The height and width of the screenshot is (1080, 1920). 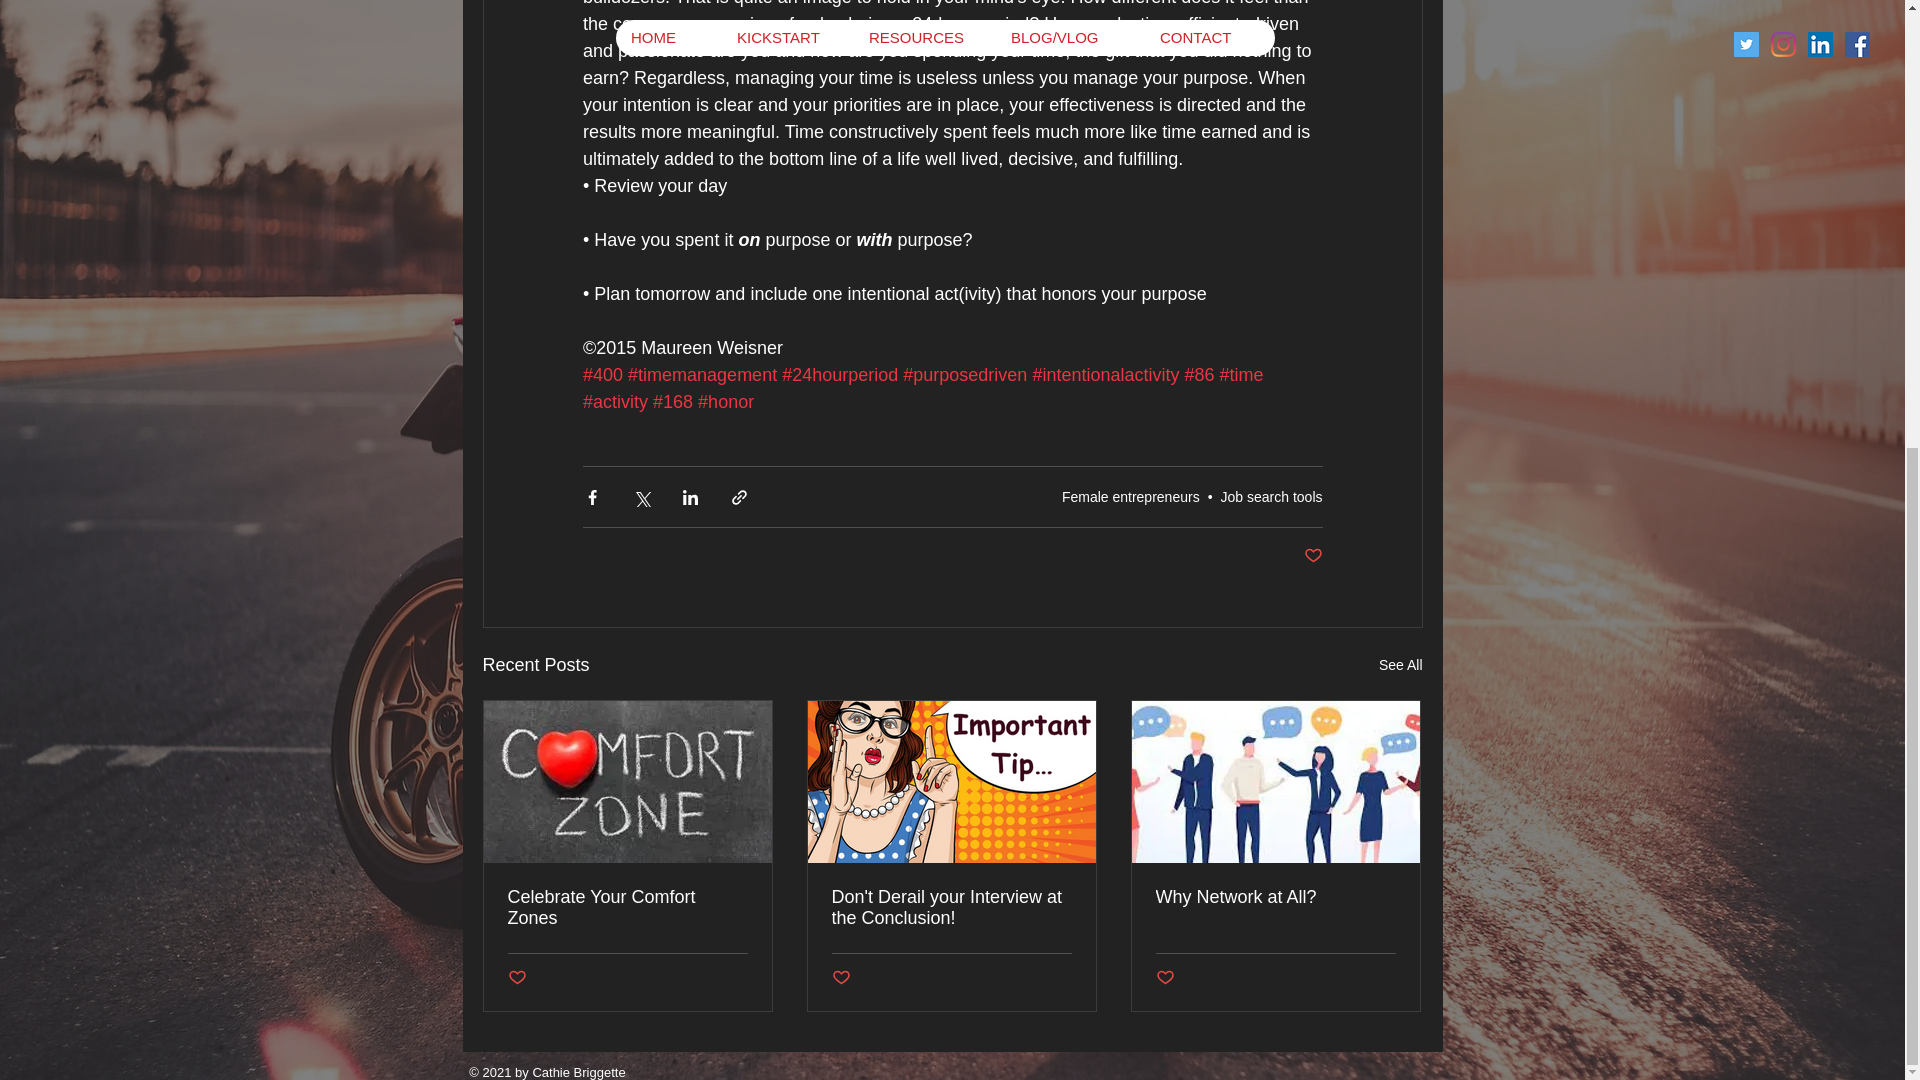 I want to click on Don't Derail your Interview at the Conclusion!, so click(x=951, y=907).